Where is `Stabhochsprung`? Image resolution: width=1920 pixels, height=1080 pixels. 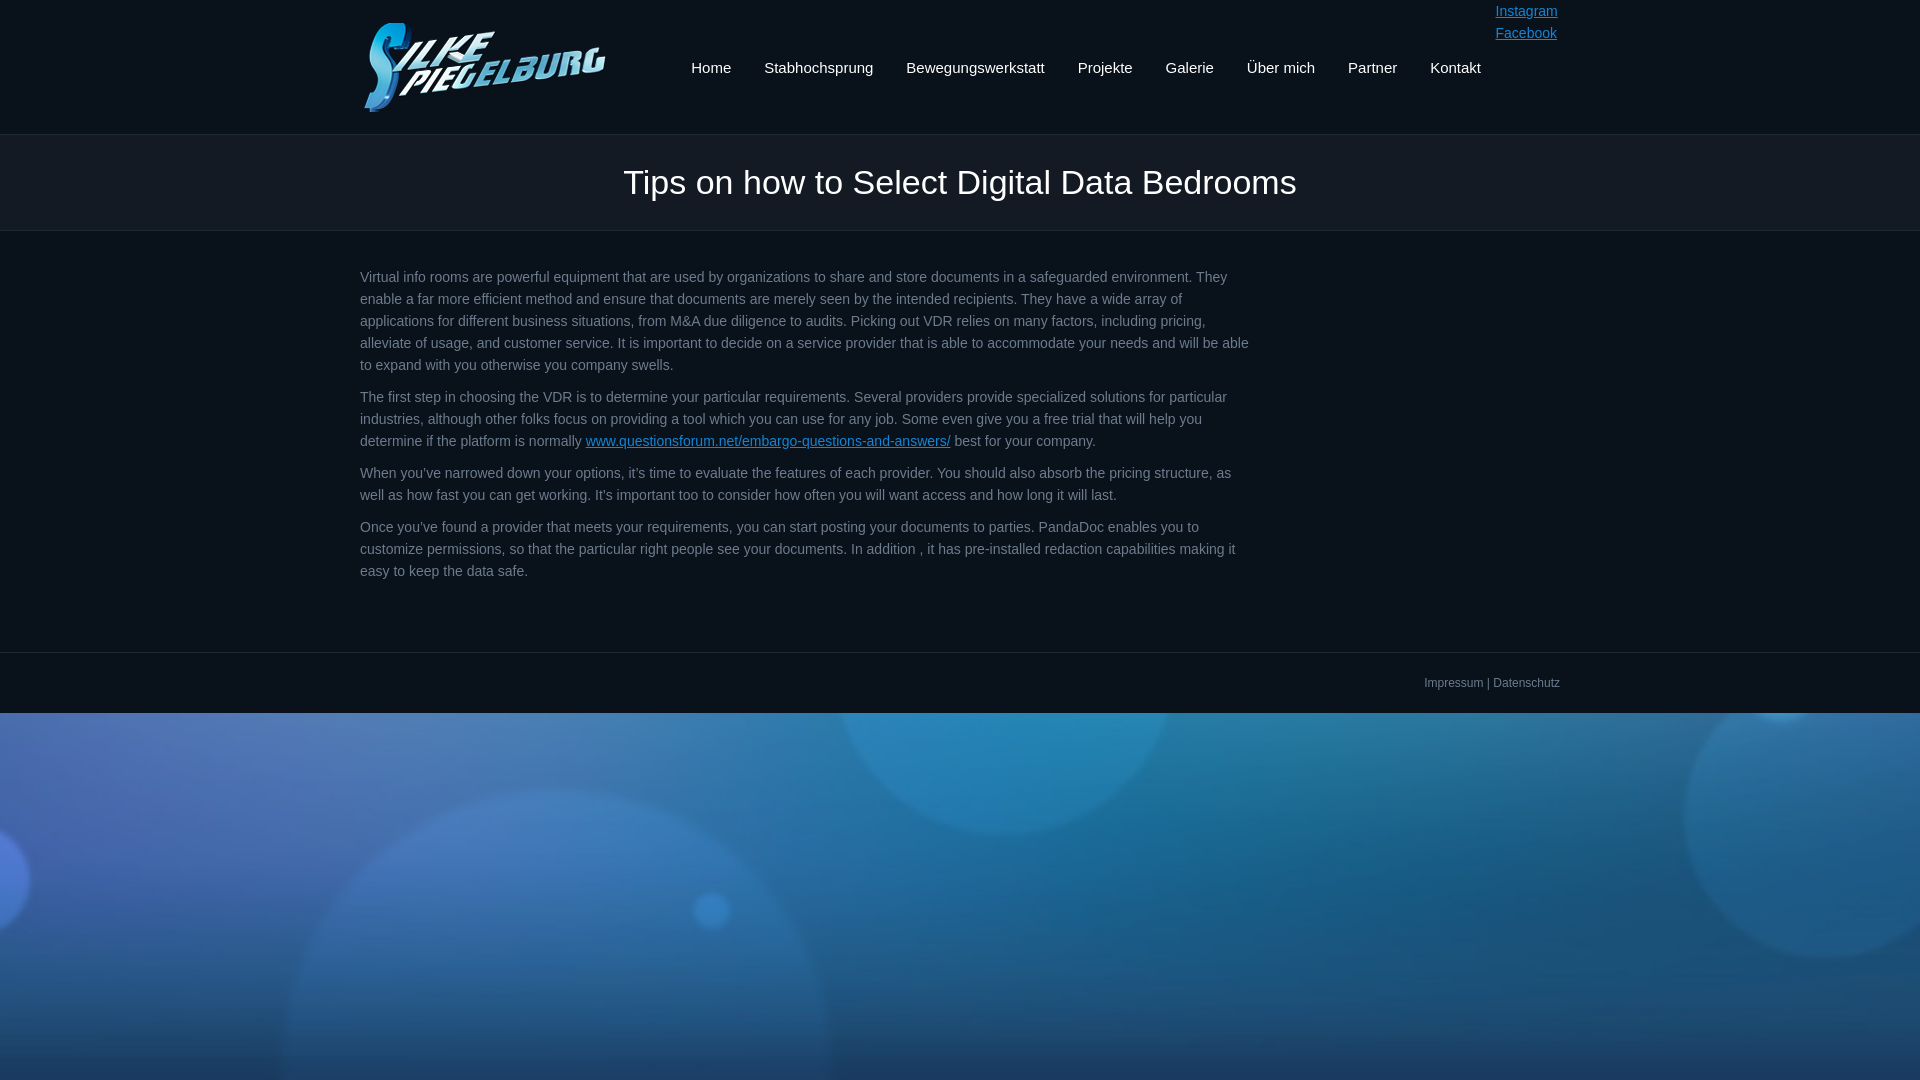
Stabhochsprung is located at coordinates (818, 66).